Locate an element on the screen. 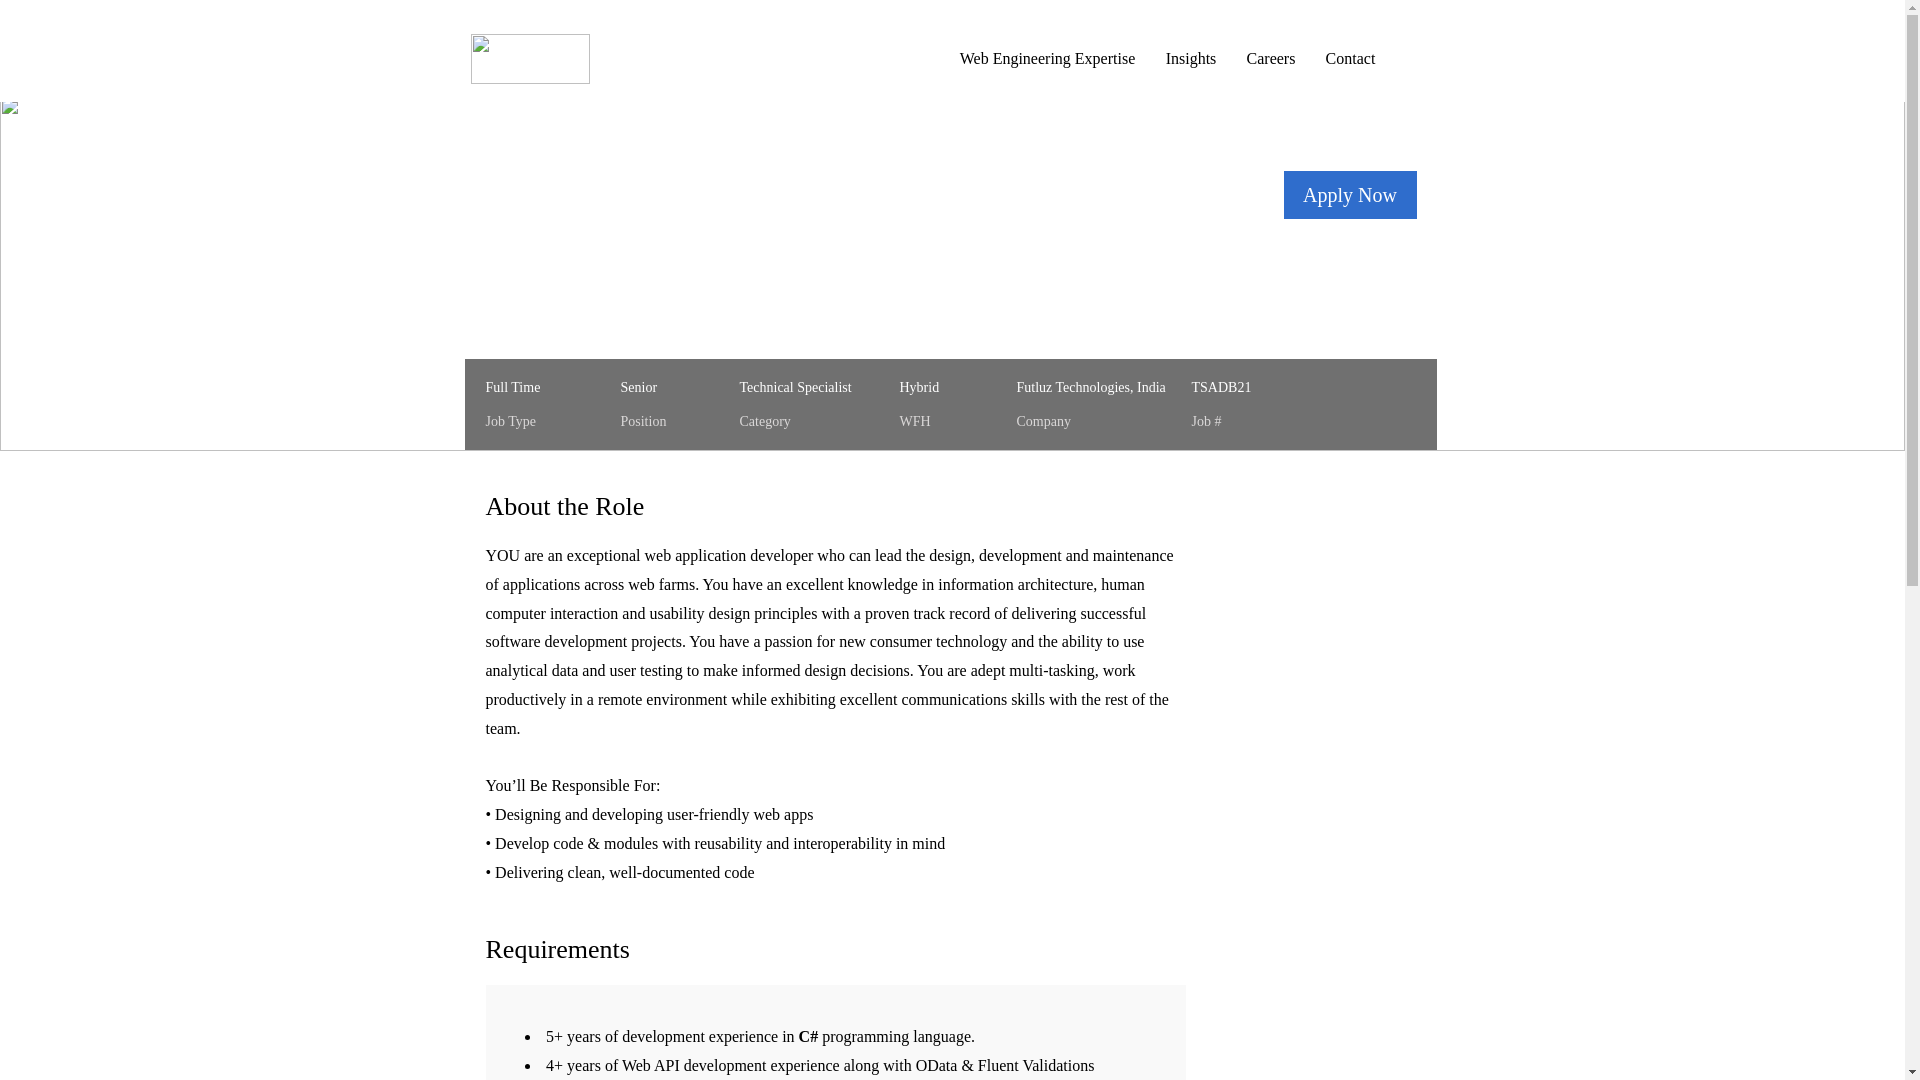  Contact is located at coordinates (1350, 58).